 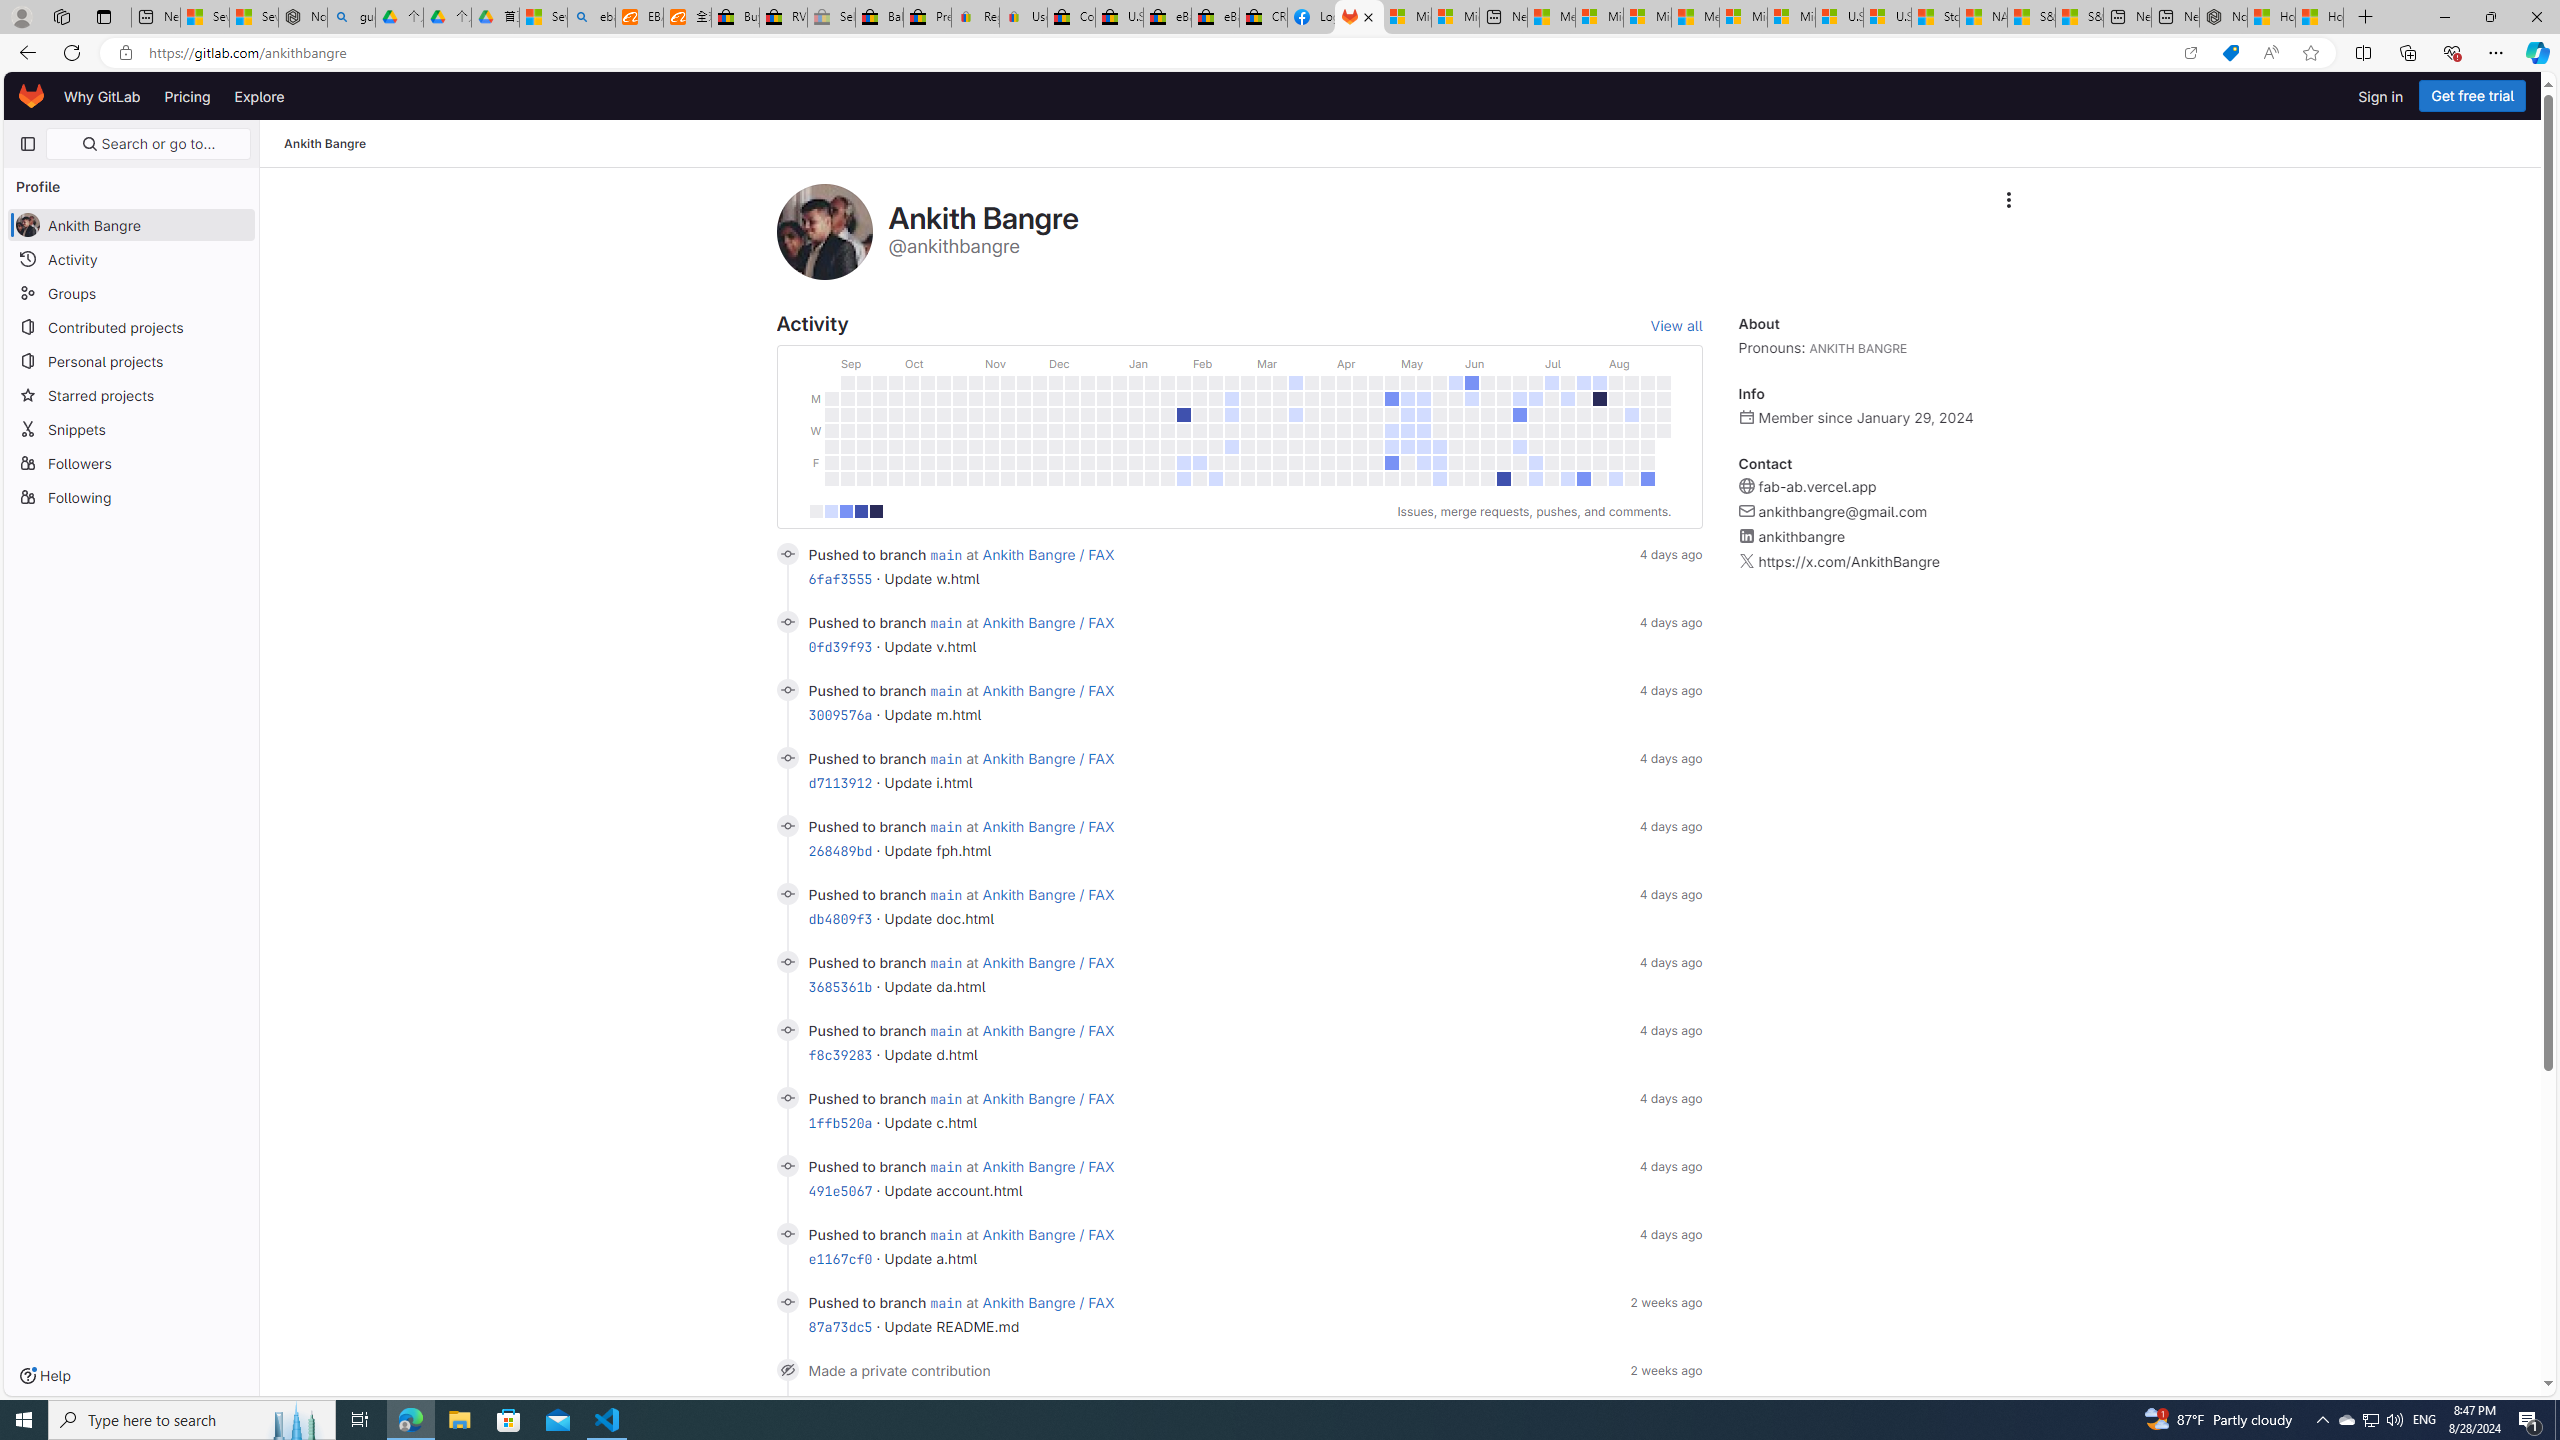 I want to click on 3009576a, so click(x=840, y=714).